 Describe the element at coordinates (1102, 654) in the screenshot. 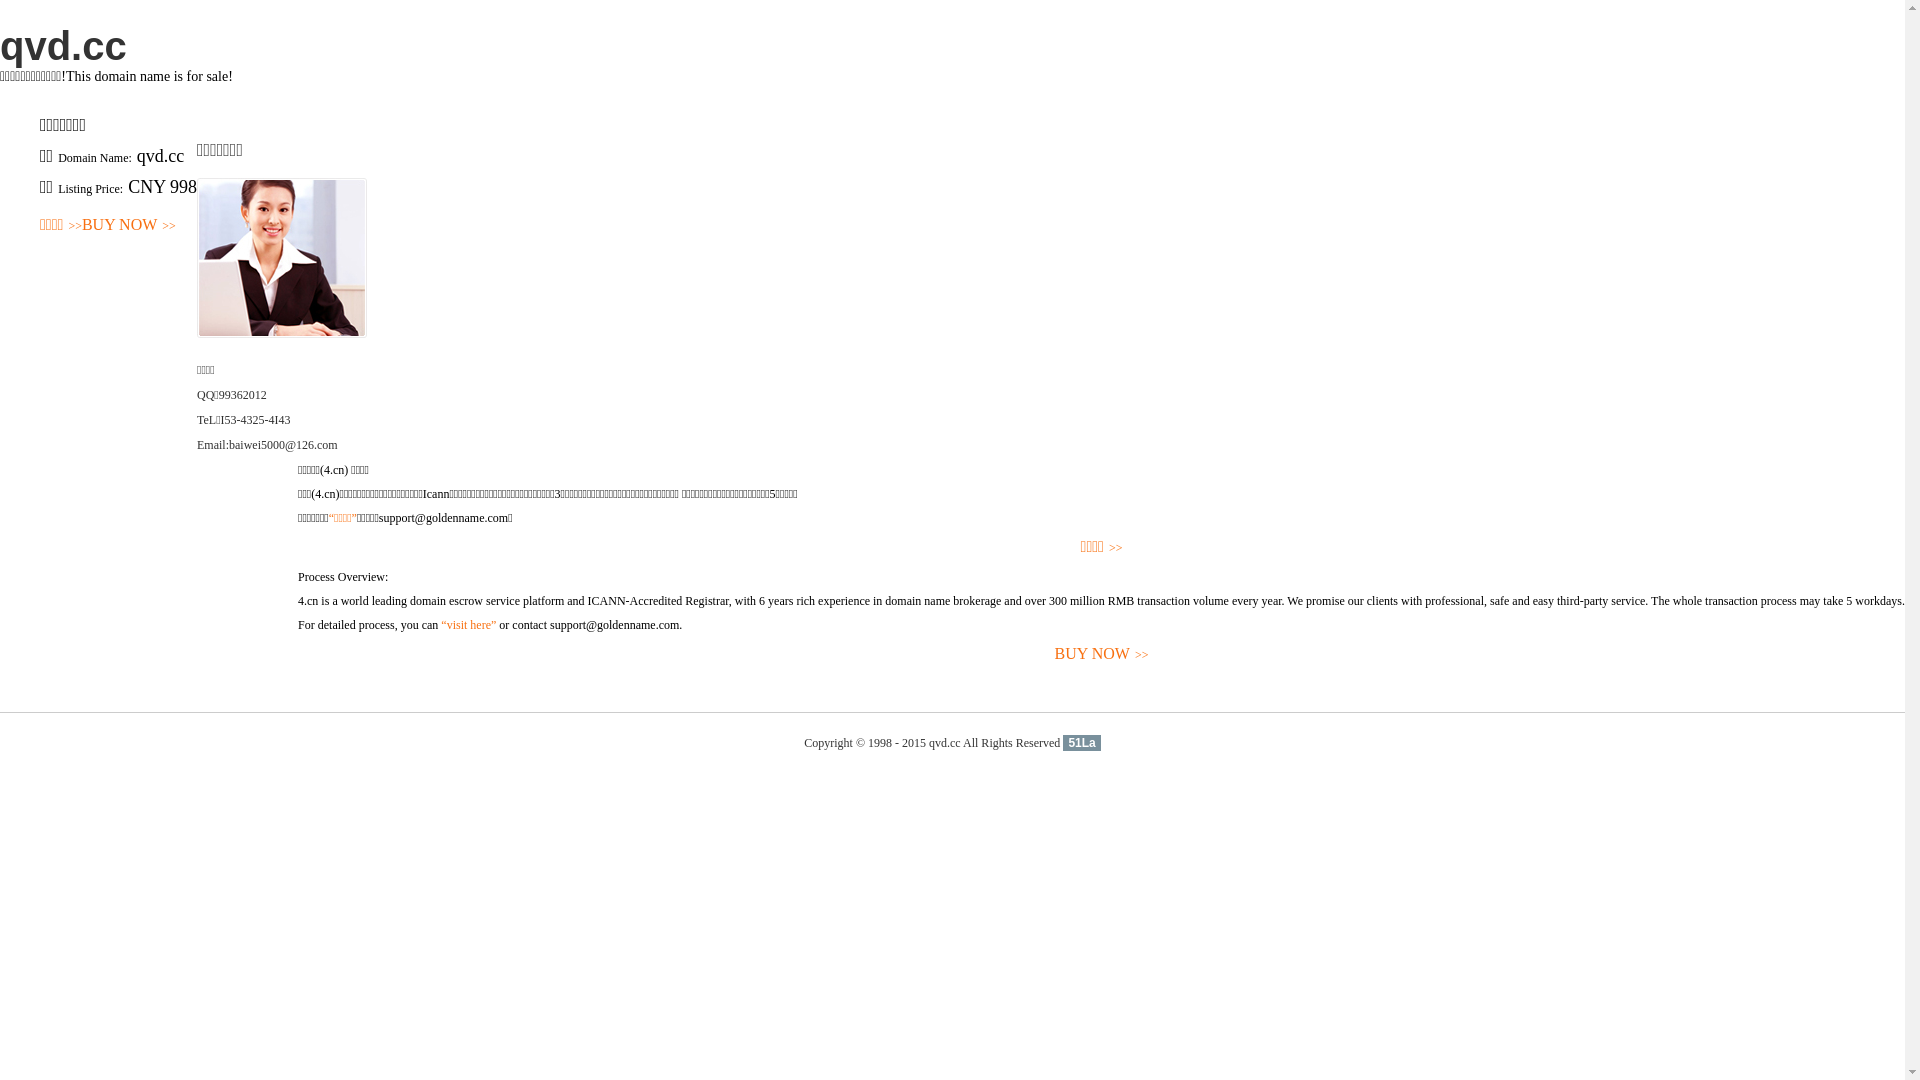

I see `BUY NOW>>` at that location.